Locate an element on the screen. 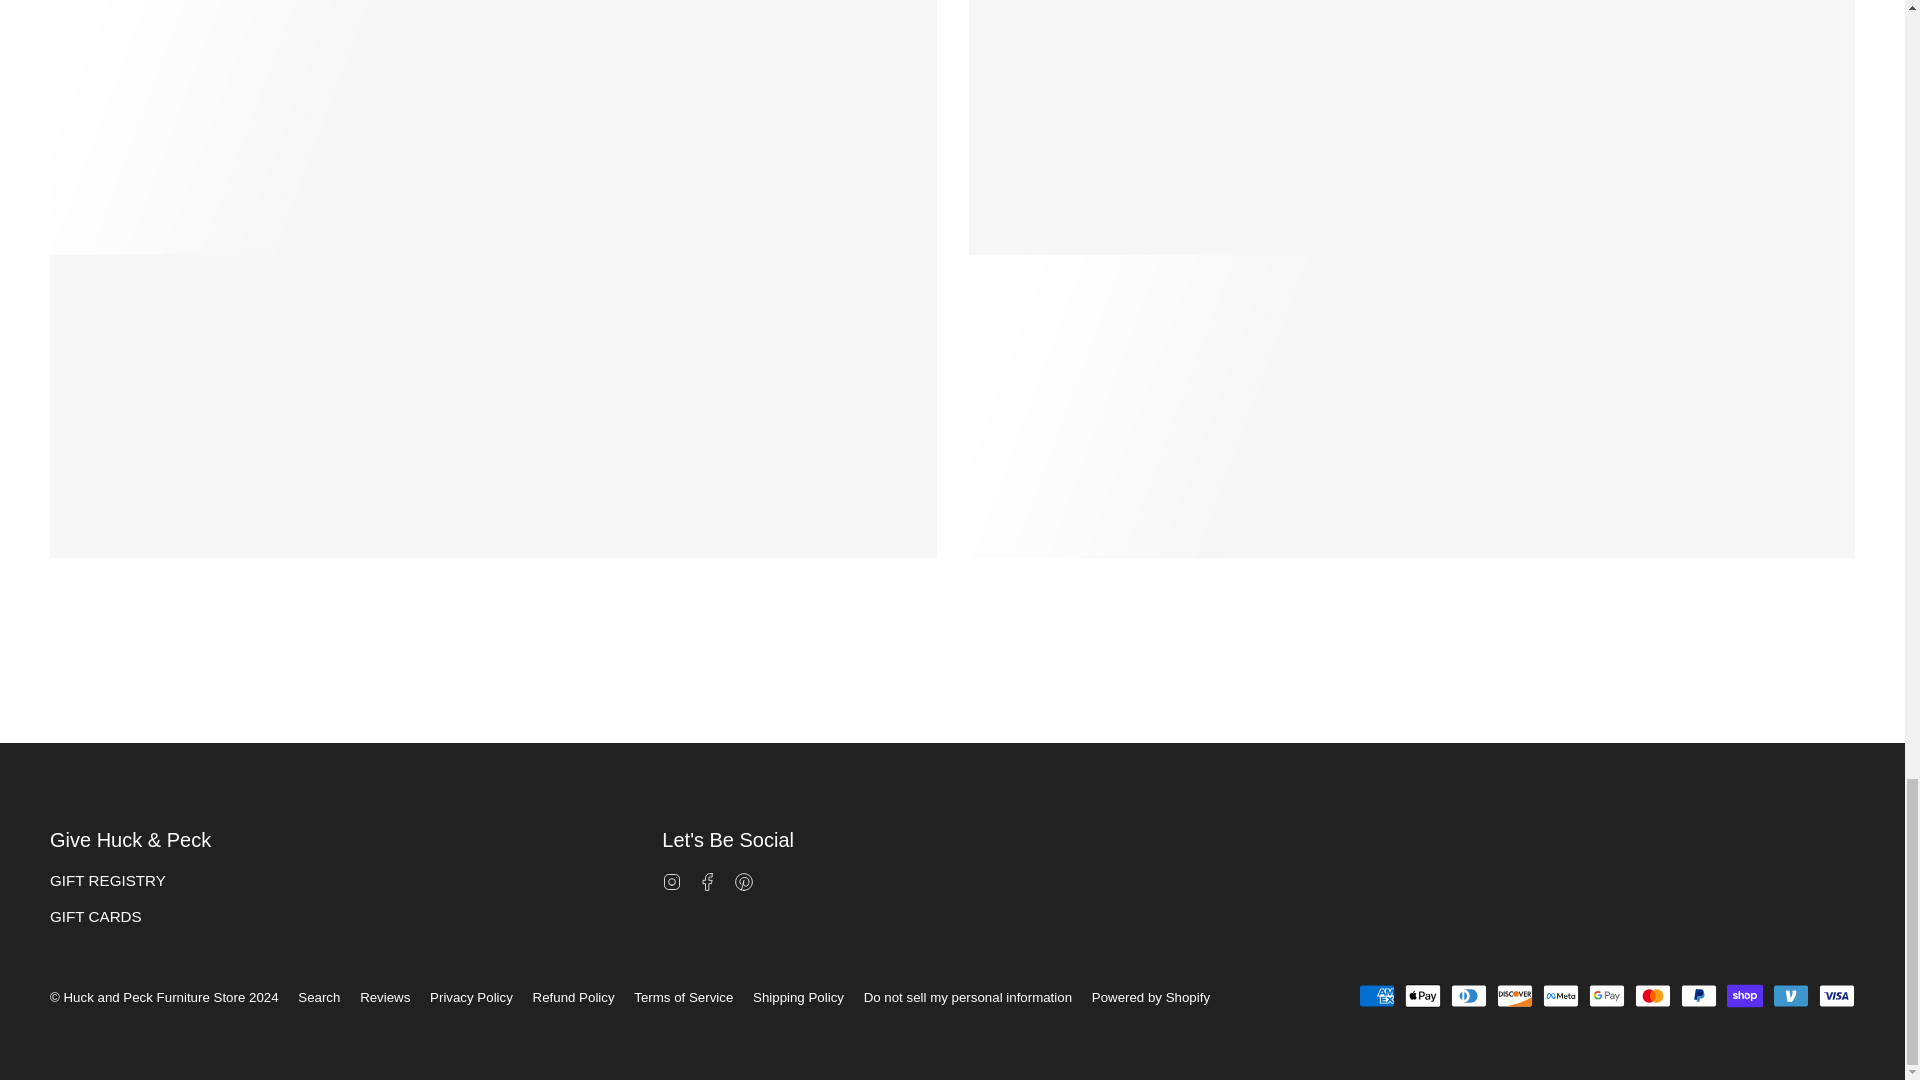 The height and width of the screenshot is (1080, 1920). Huck and Peck Furniture Store on Pinterest is located at coordinates (744, 880).